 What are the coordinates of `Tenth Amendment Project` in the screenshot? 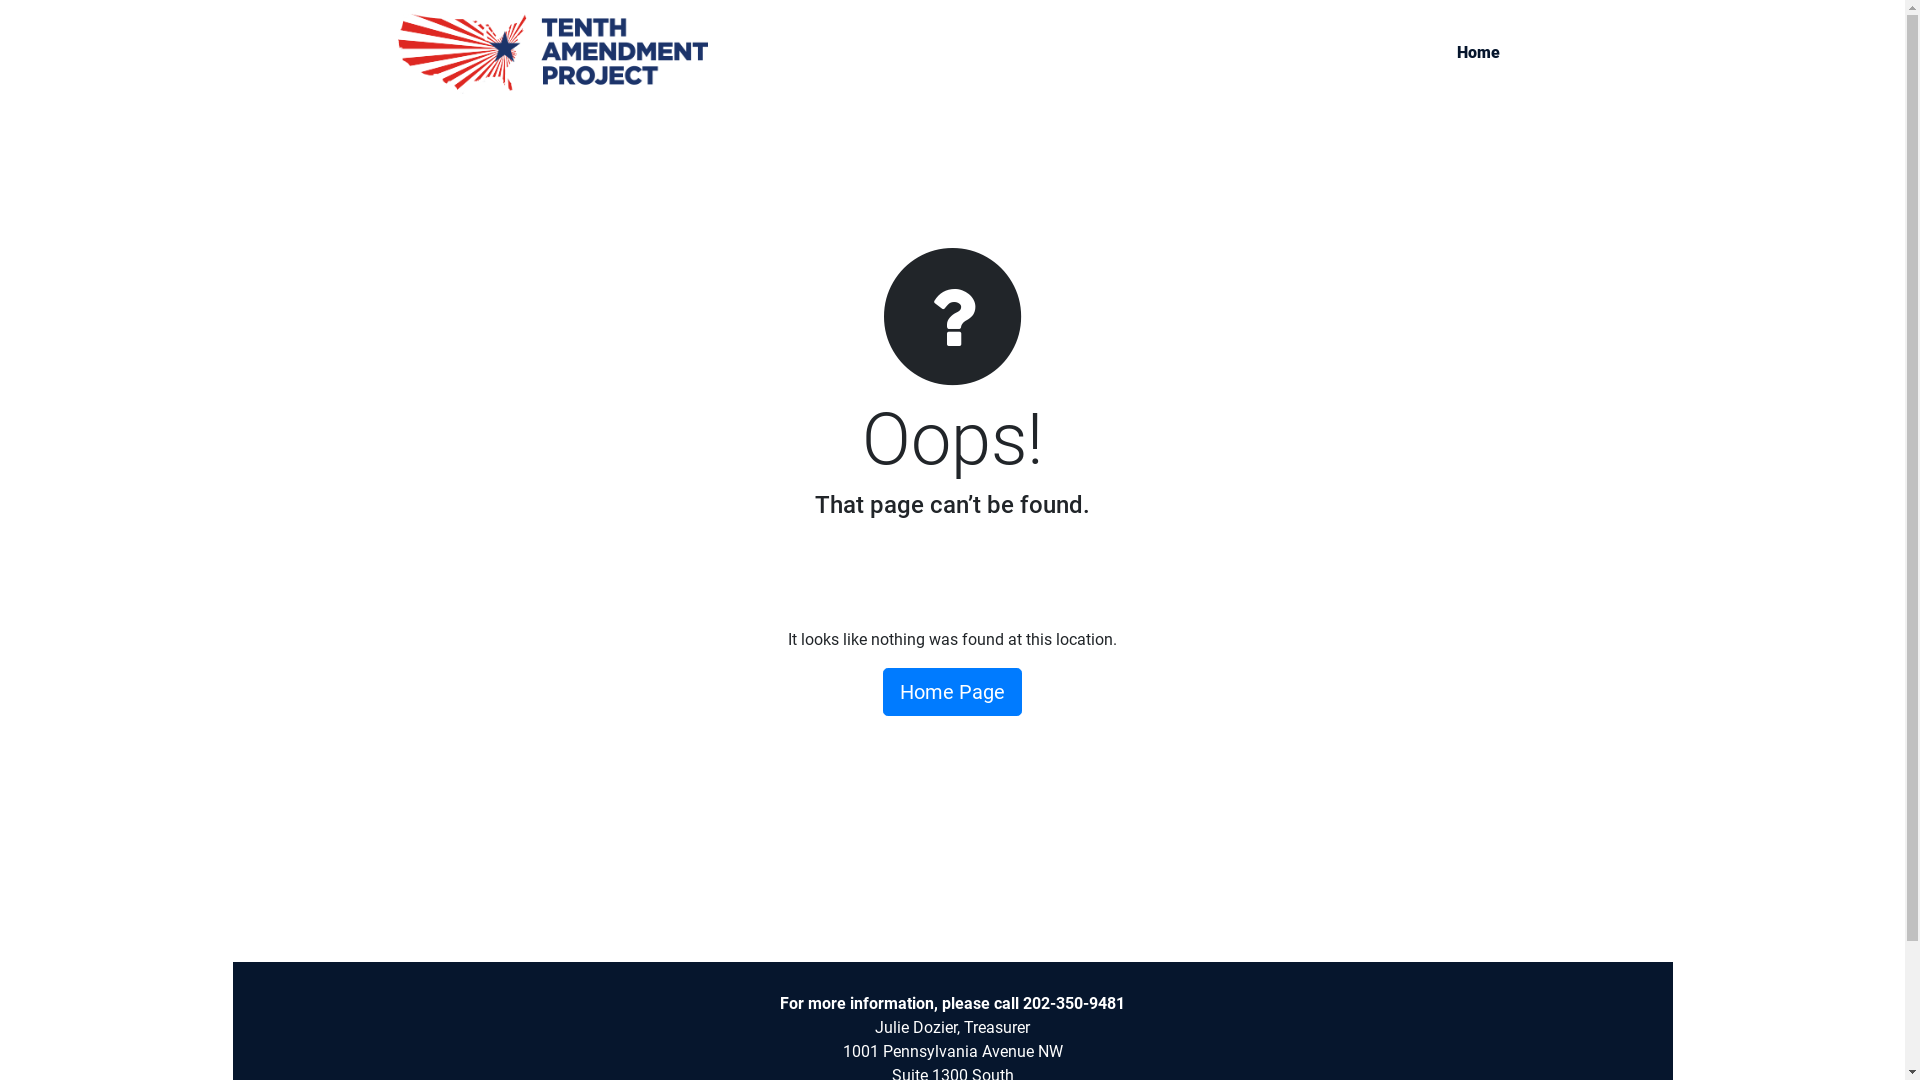 It's located at (553, 54).